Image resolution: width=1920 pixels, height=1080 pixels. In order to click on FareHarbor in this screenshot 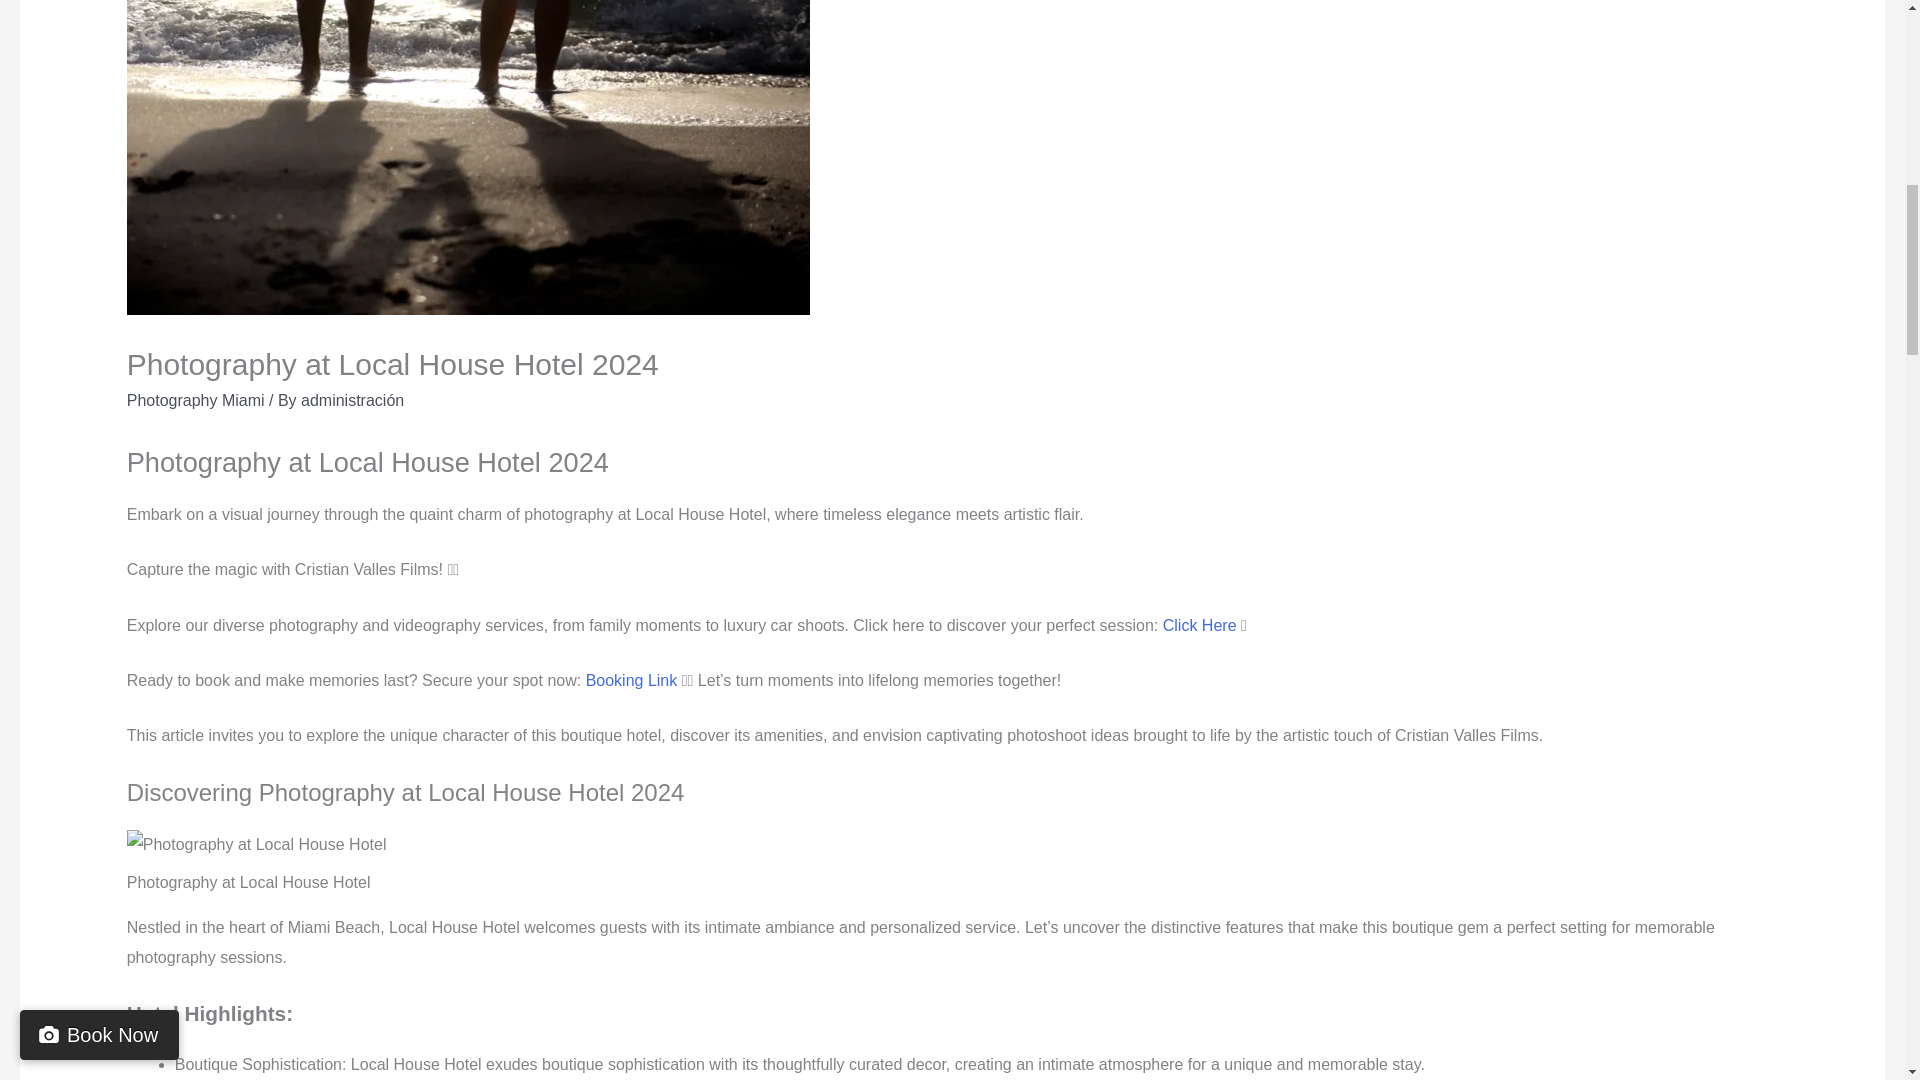, I will do `click(1770, 85)`.